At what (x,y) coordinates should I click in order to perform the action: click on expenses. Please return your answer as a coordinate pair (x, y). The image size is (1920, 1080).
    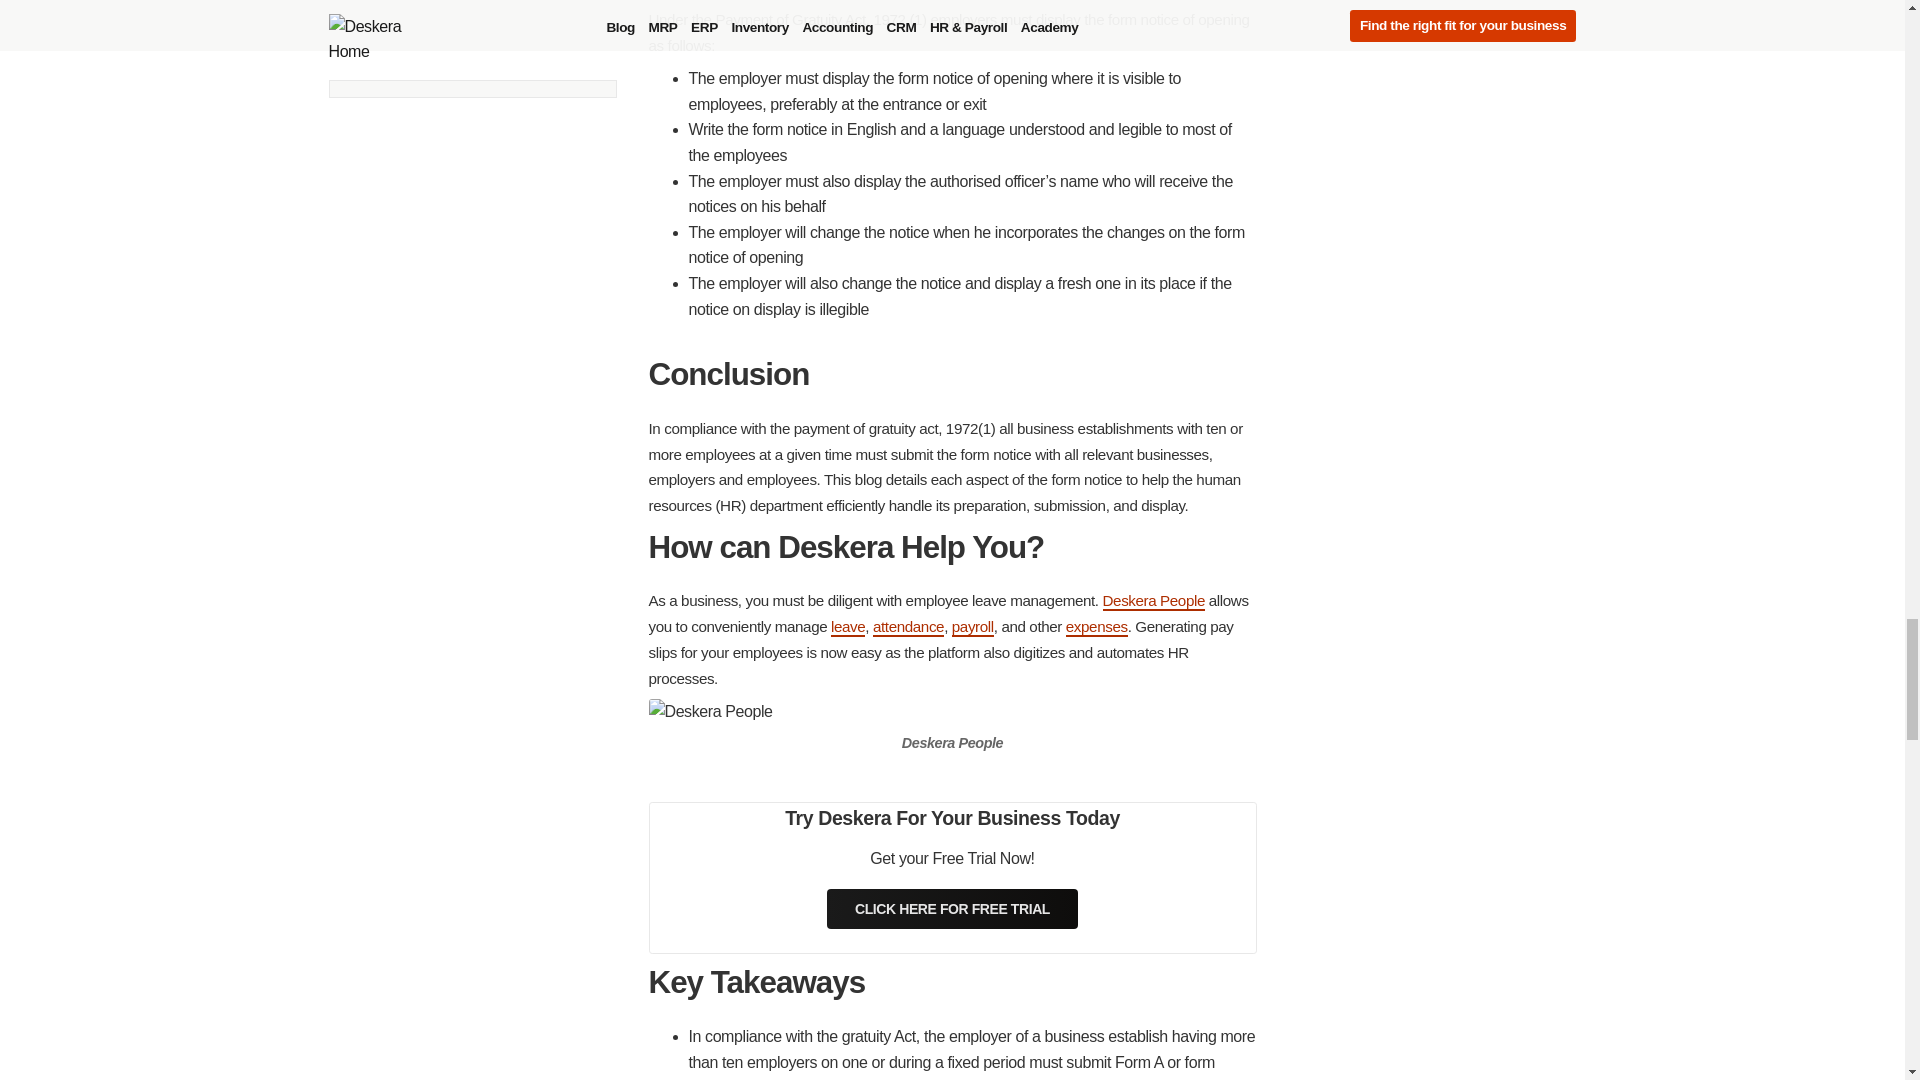
    Looking at the image, I should click on (1096, 627).